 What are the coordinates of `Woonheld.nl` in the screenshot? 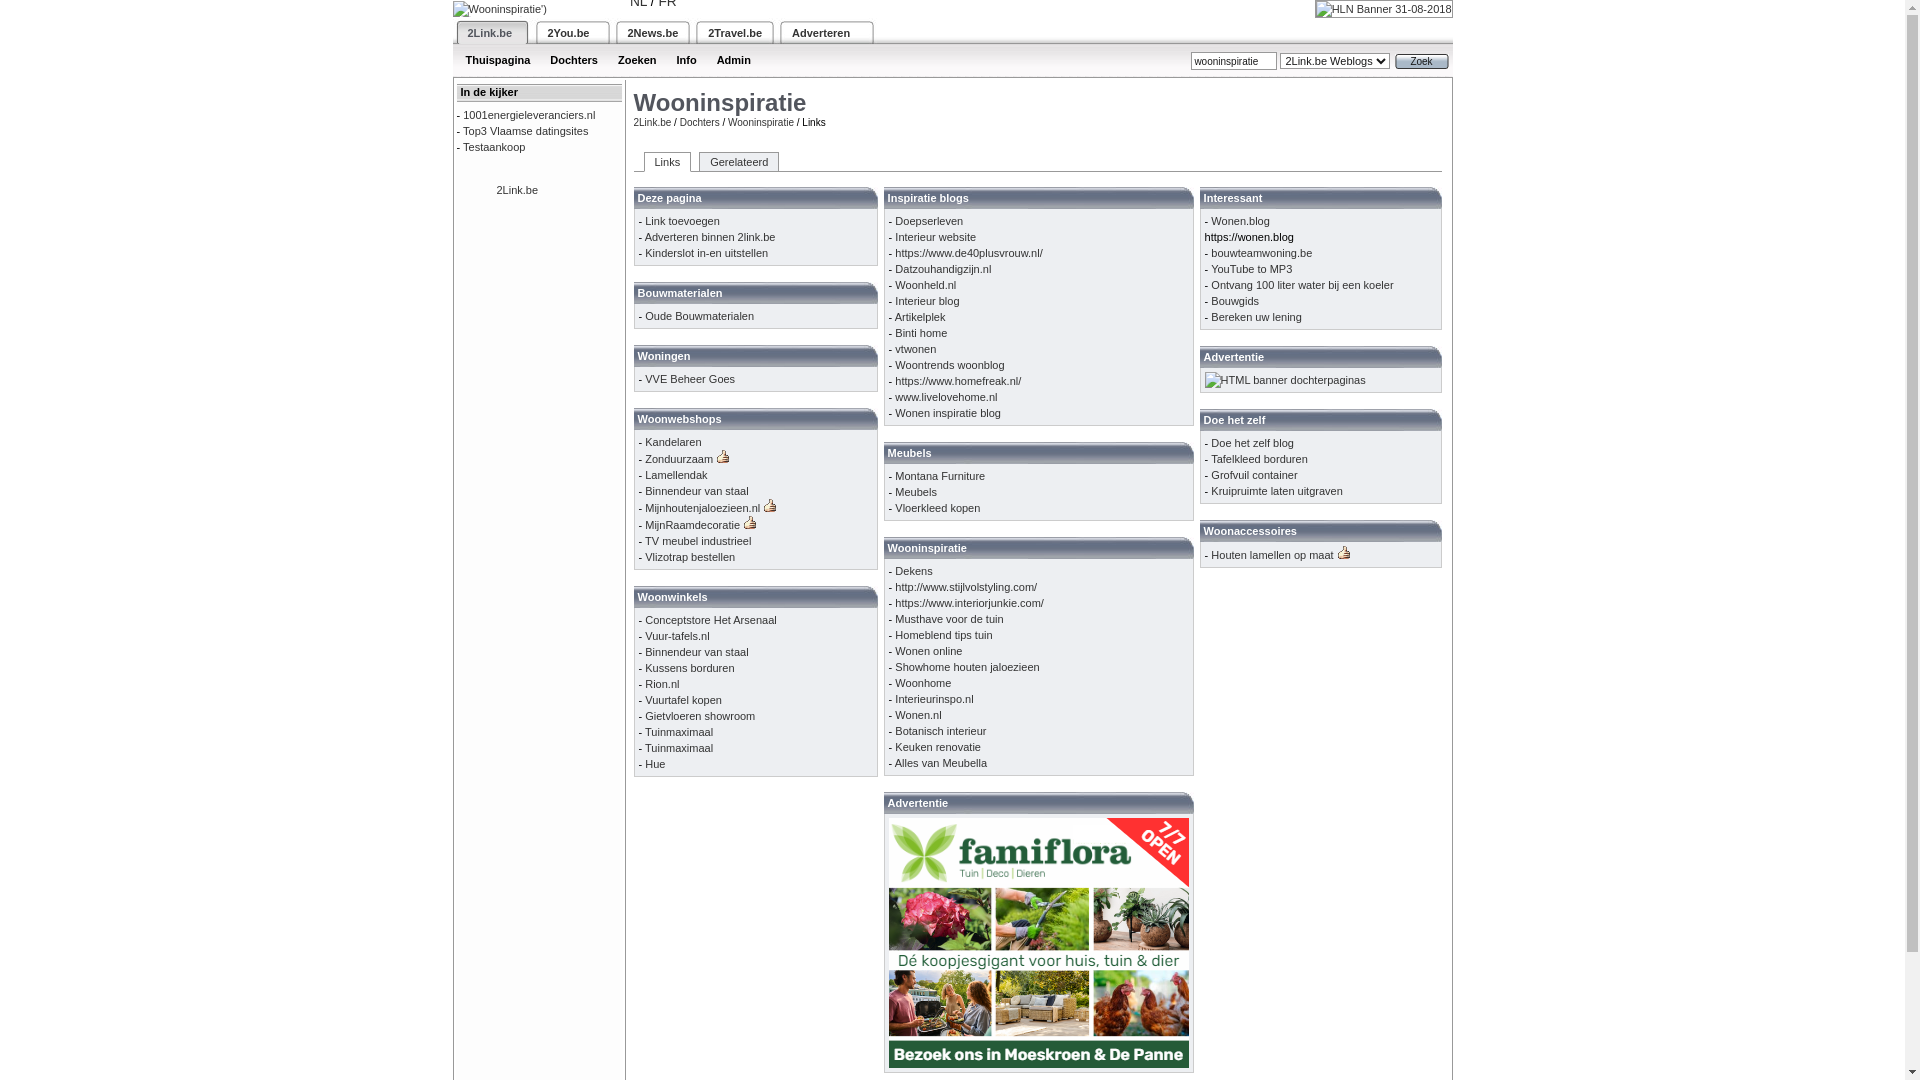 It's located at (926, 285).